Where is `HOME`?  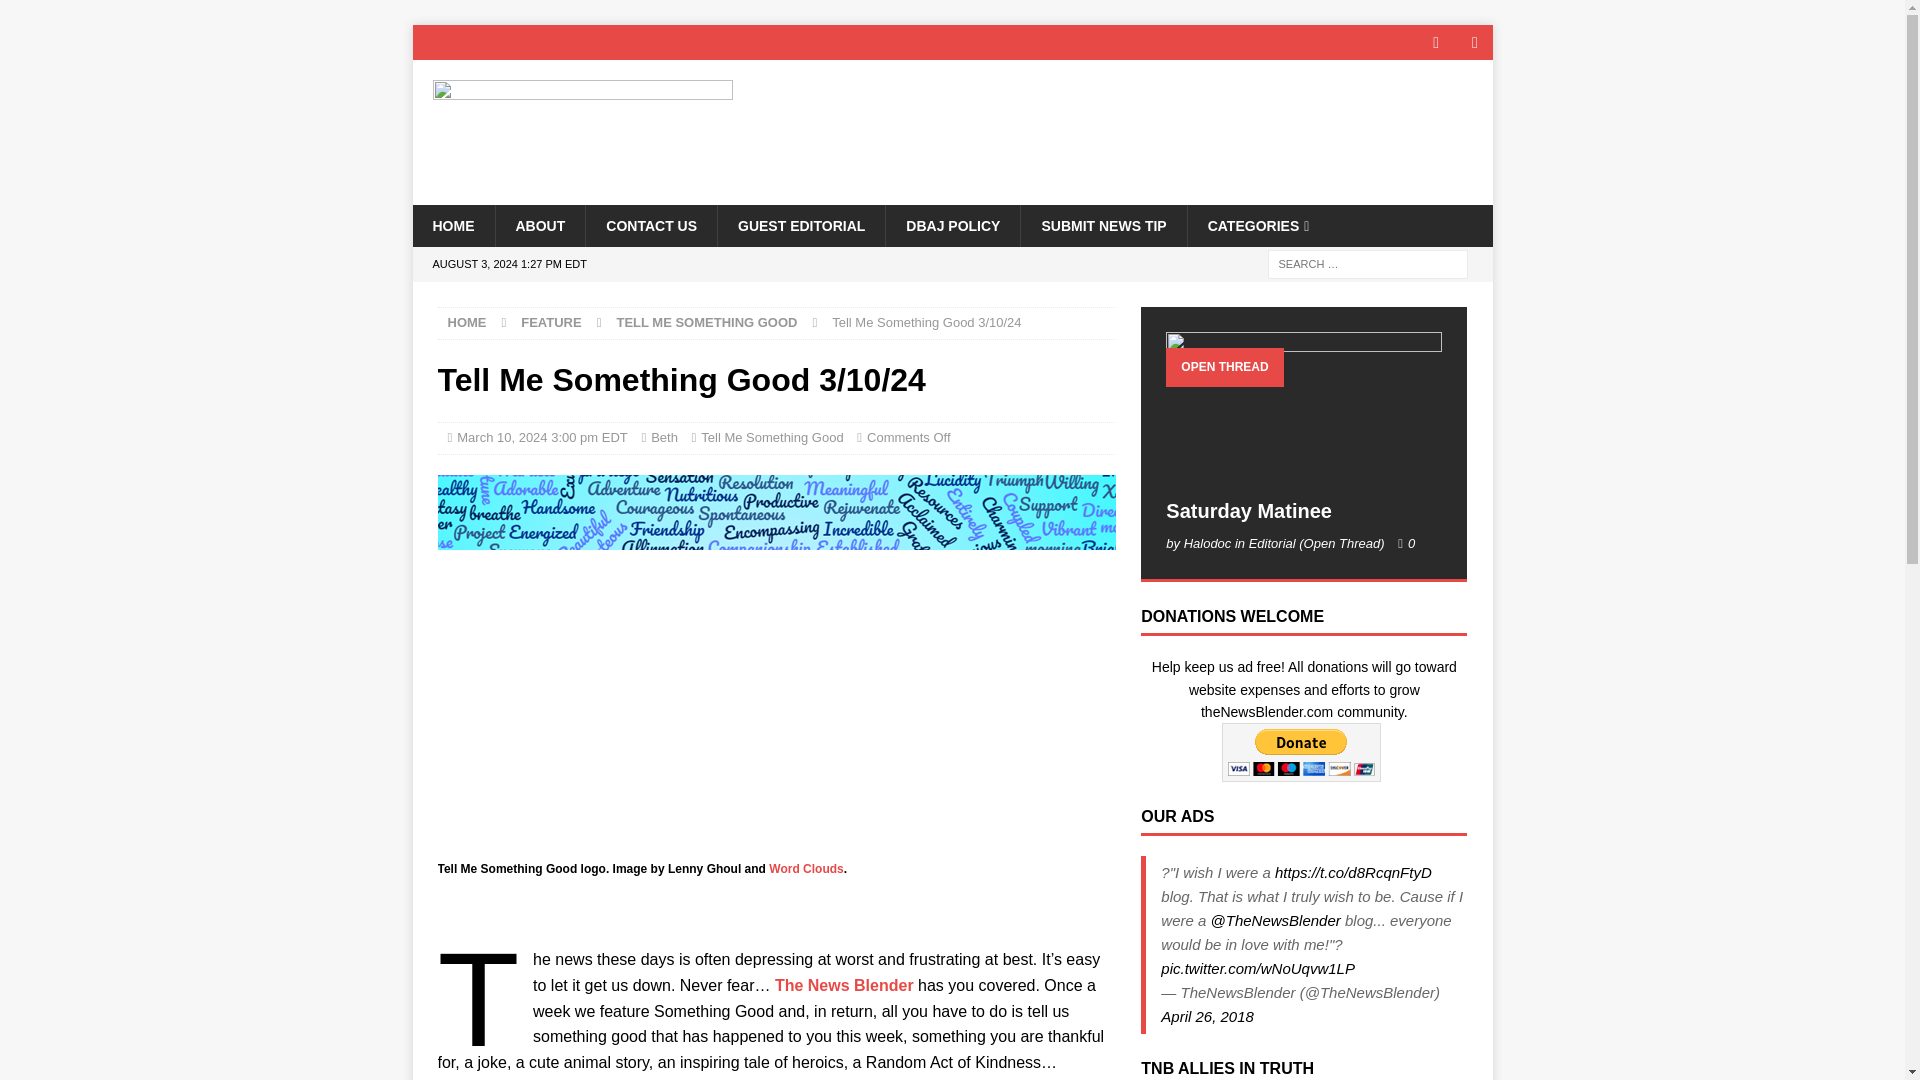
HOME is located at coordinates (467, 322).